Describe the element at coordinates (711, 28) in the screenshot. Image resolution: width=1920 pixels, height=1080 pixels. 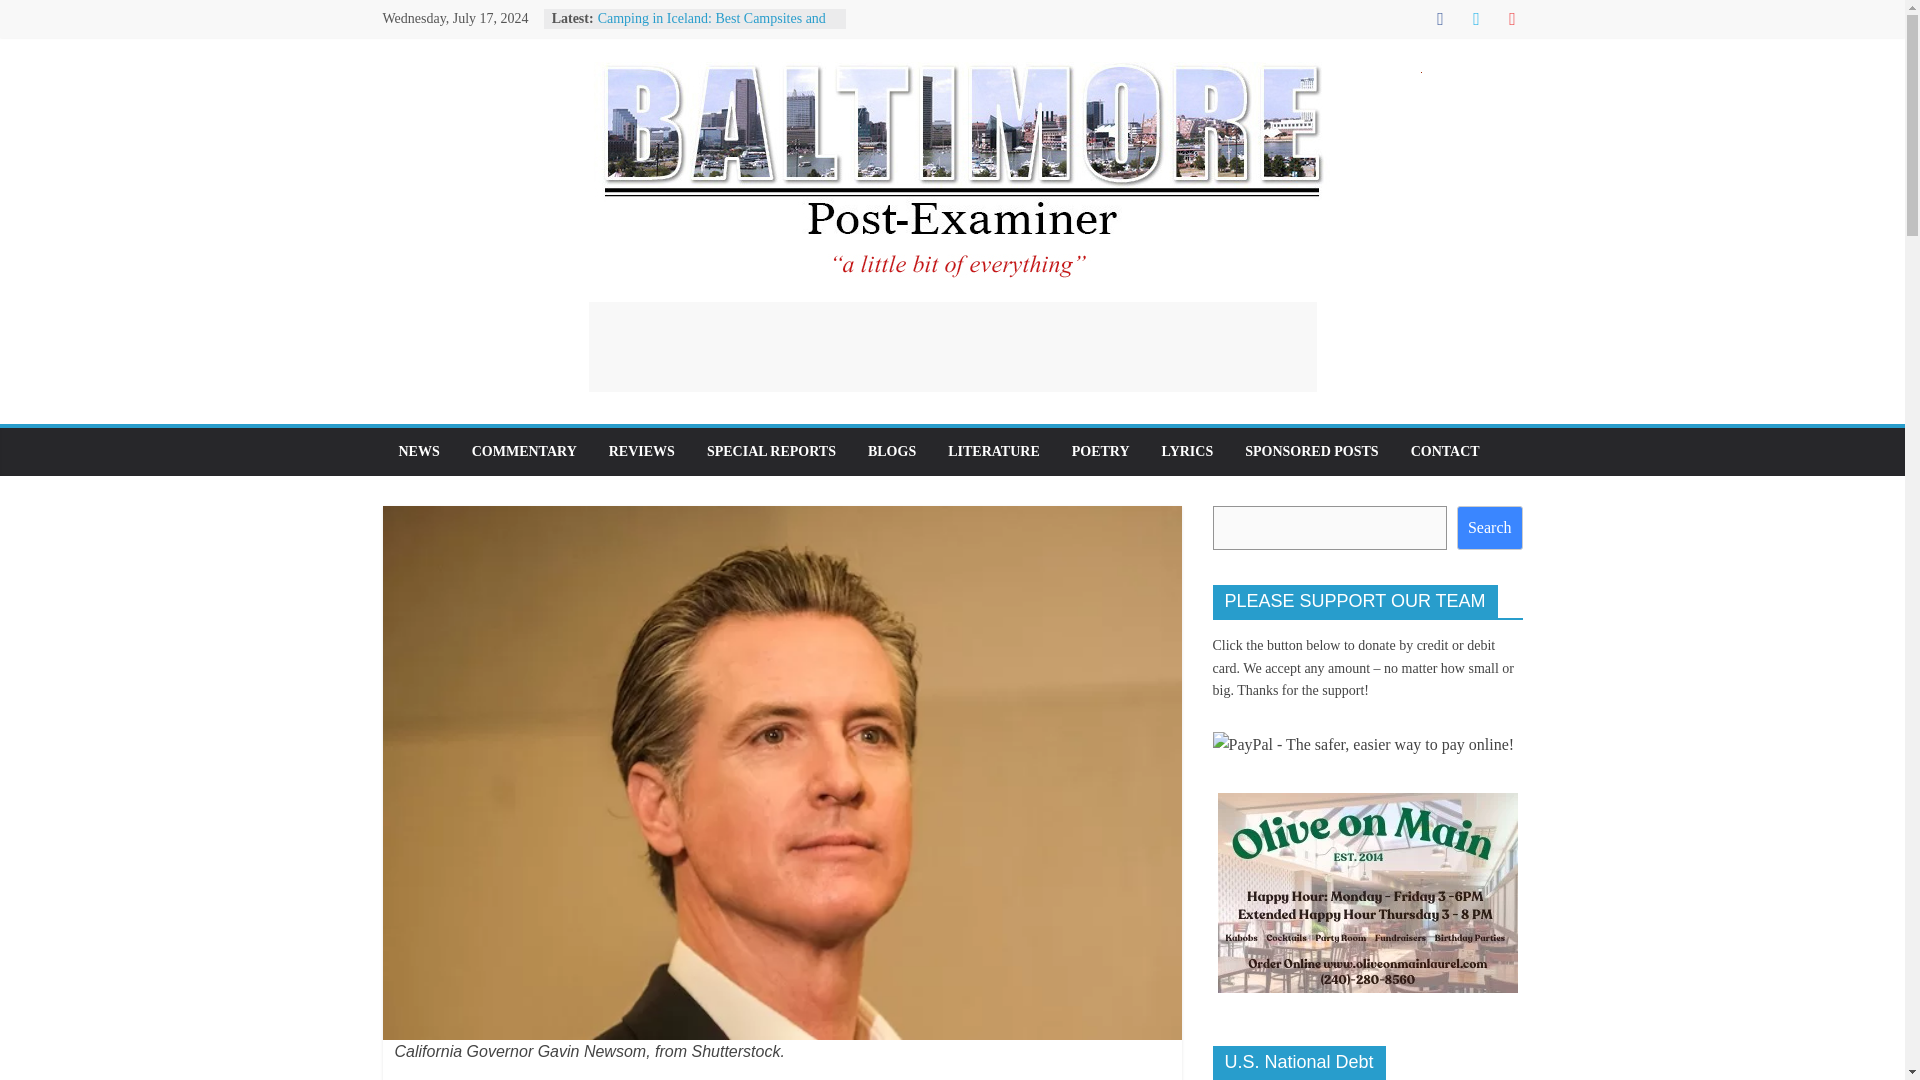
I see `Camping in Iceland: Best Campsites and Practical Advice` at that location.